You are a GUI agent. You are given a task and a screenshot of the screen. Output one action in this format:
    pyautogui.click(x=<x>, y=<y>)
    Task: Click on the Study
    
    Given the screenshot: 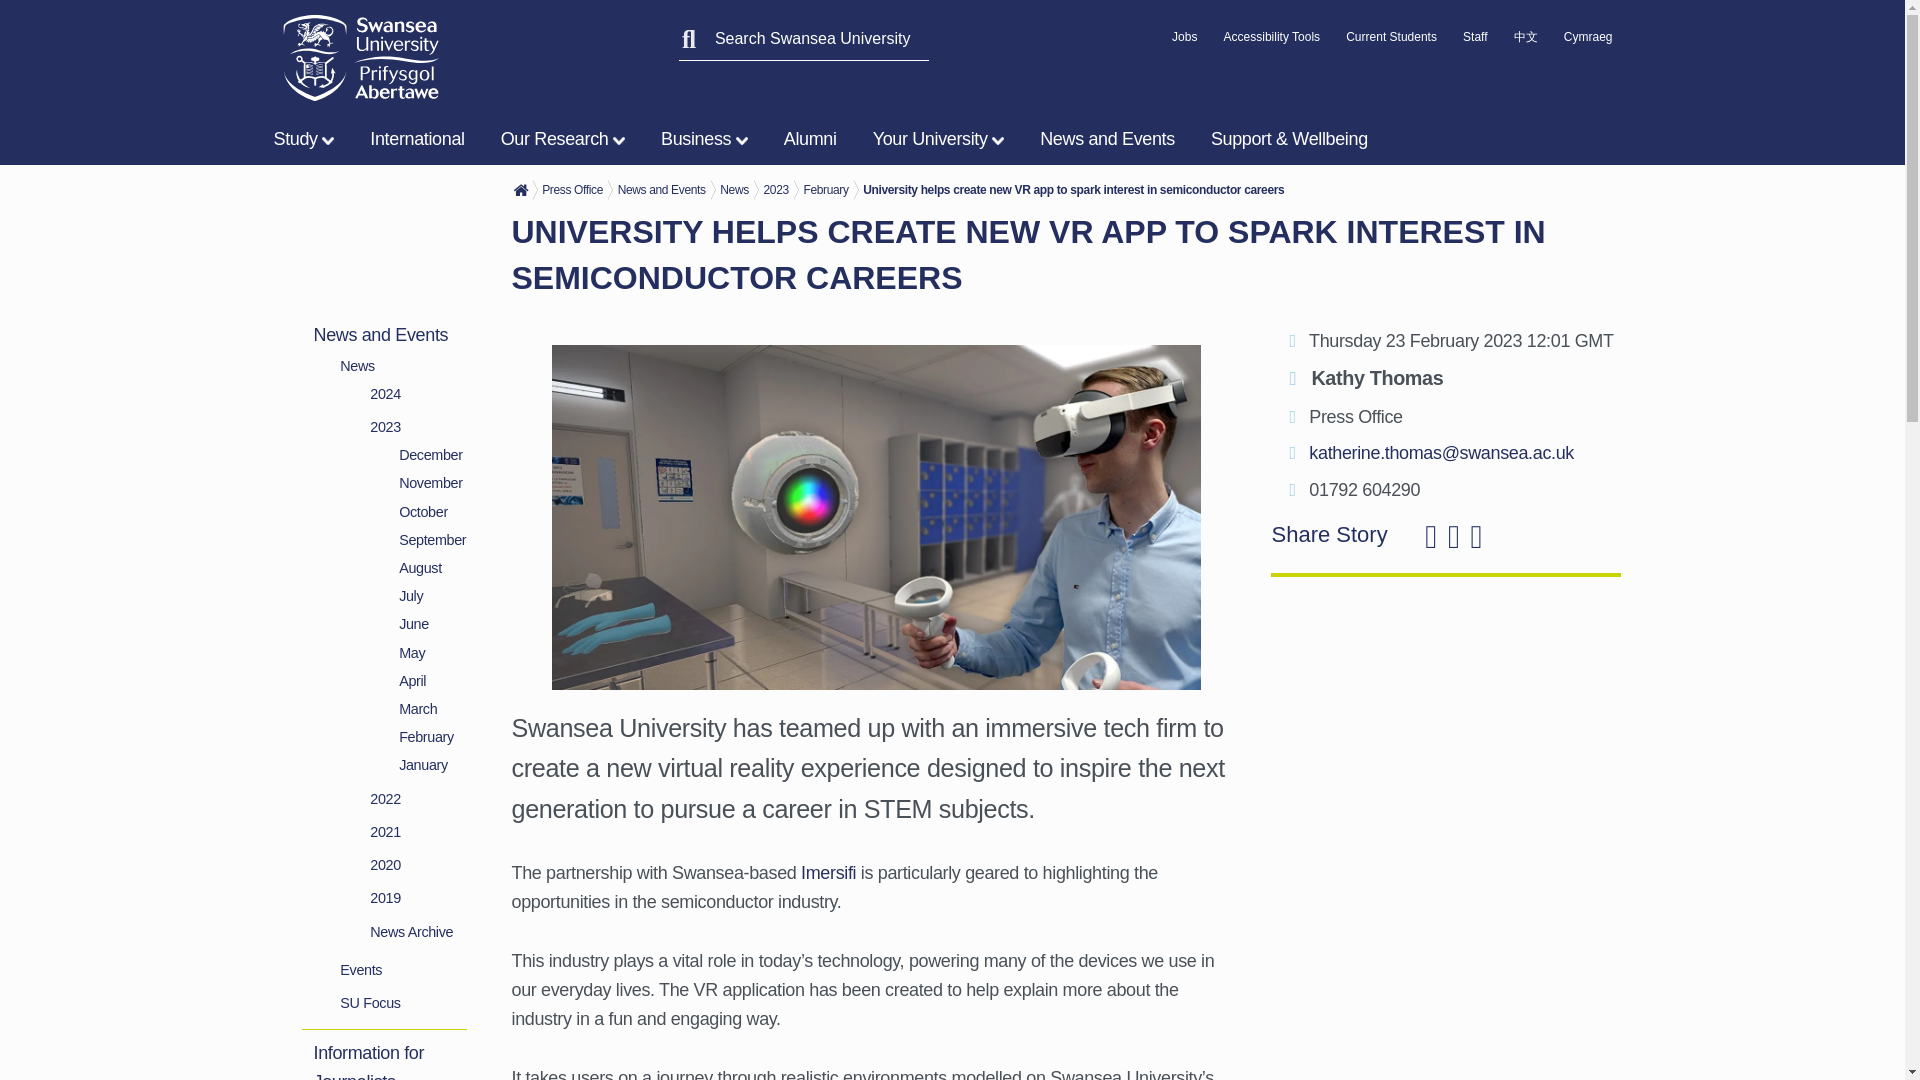 What is the action you would take?
    pyautogui.click(x=308, y=139)
    